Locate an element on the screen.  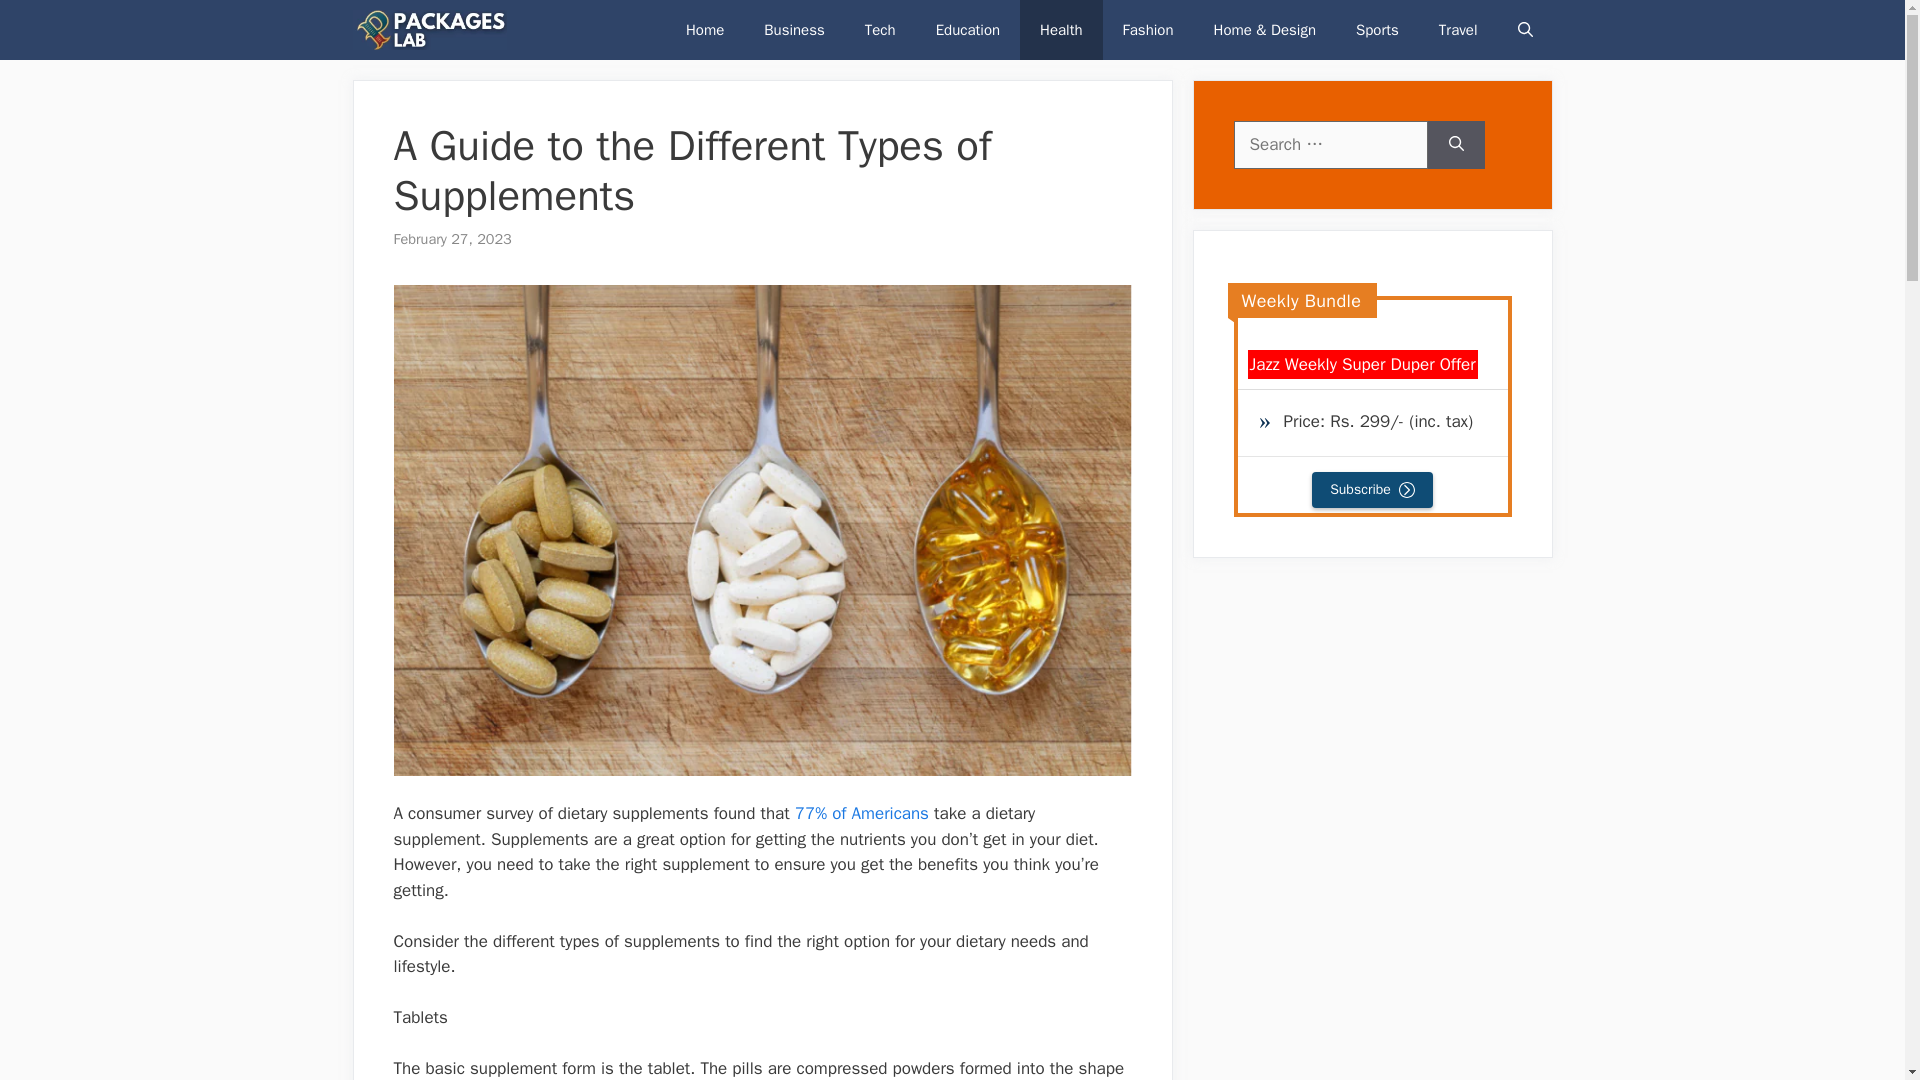
Travel is located at coordinates (1458, 30).